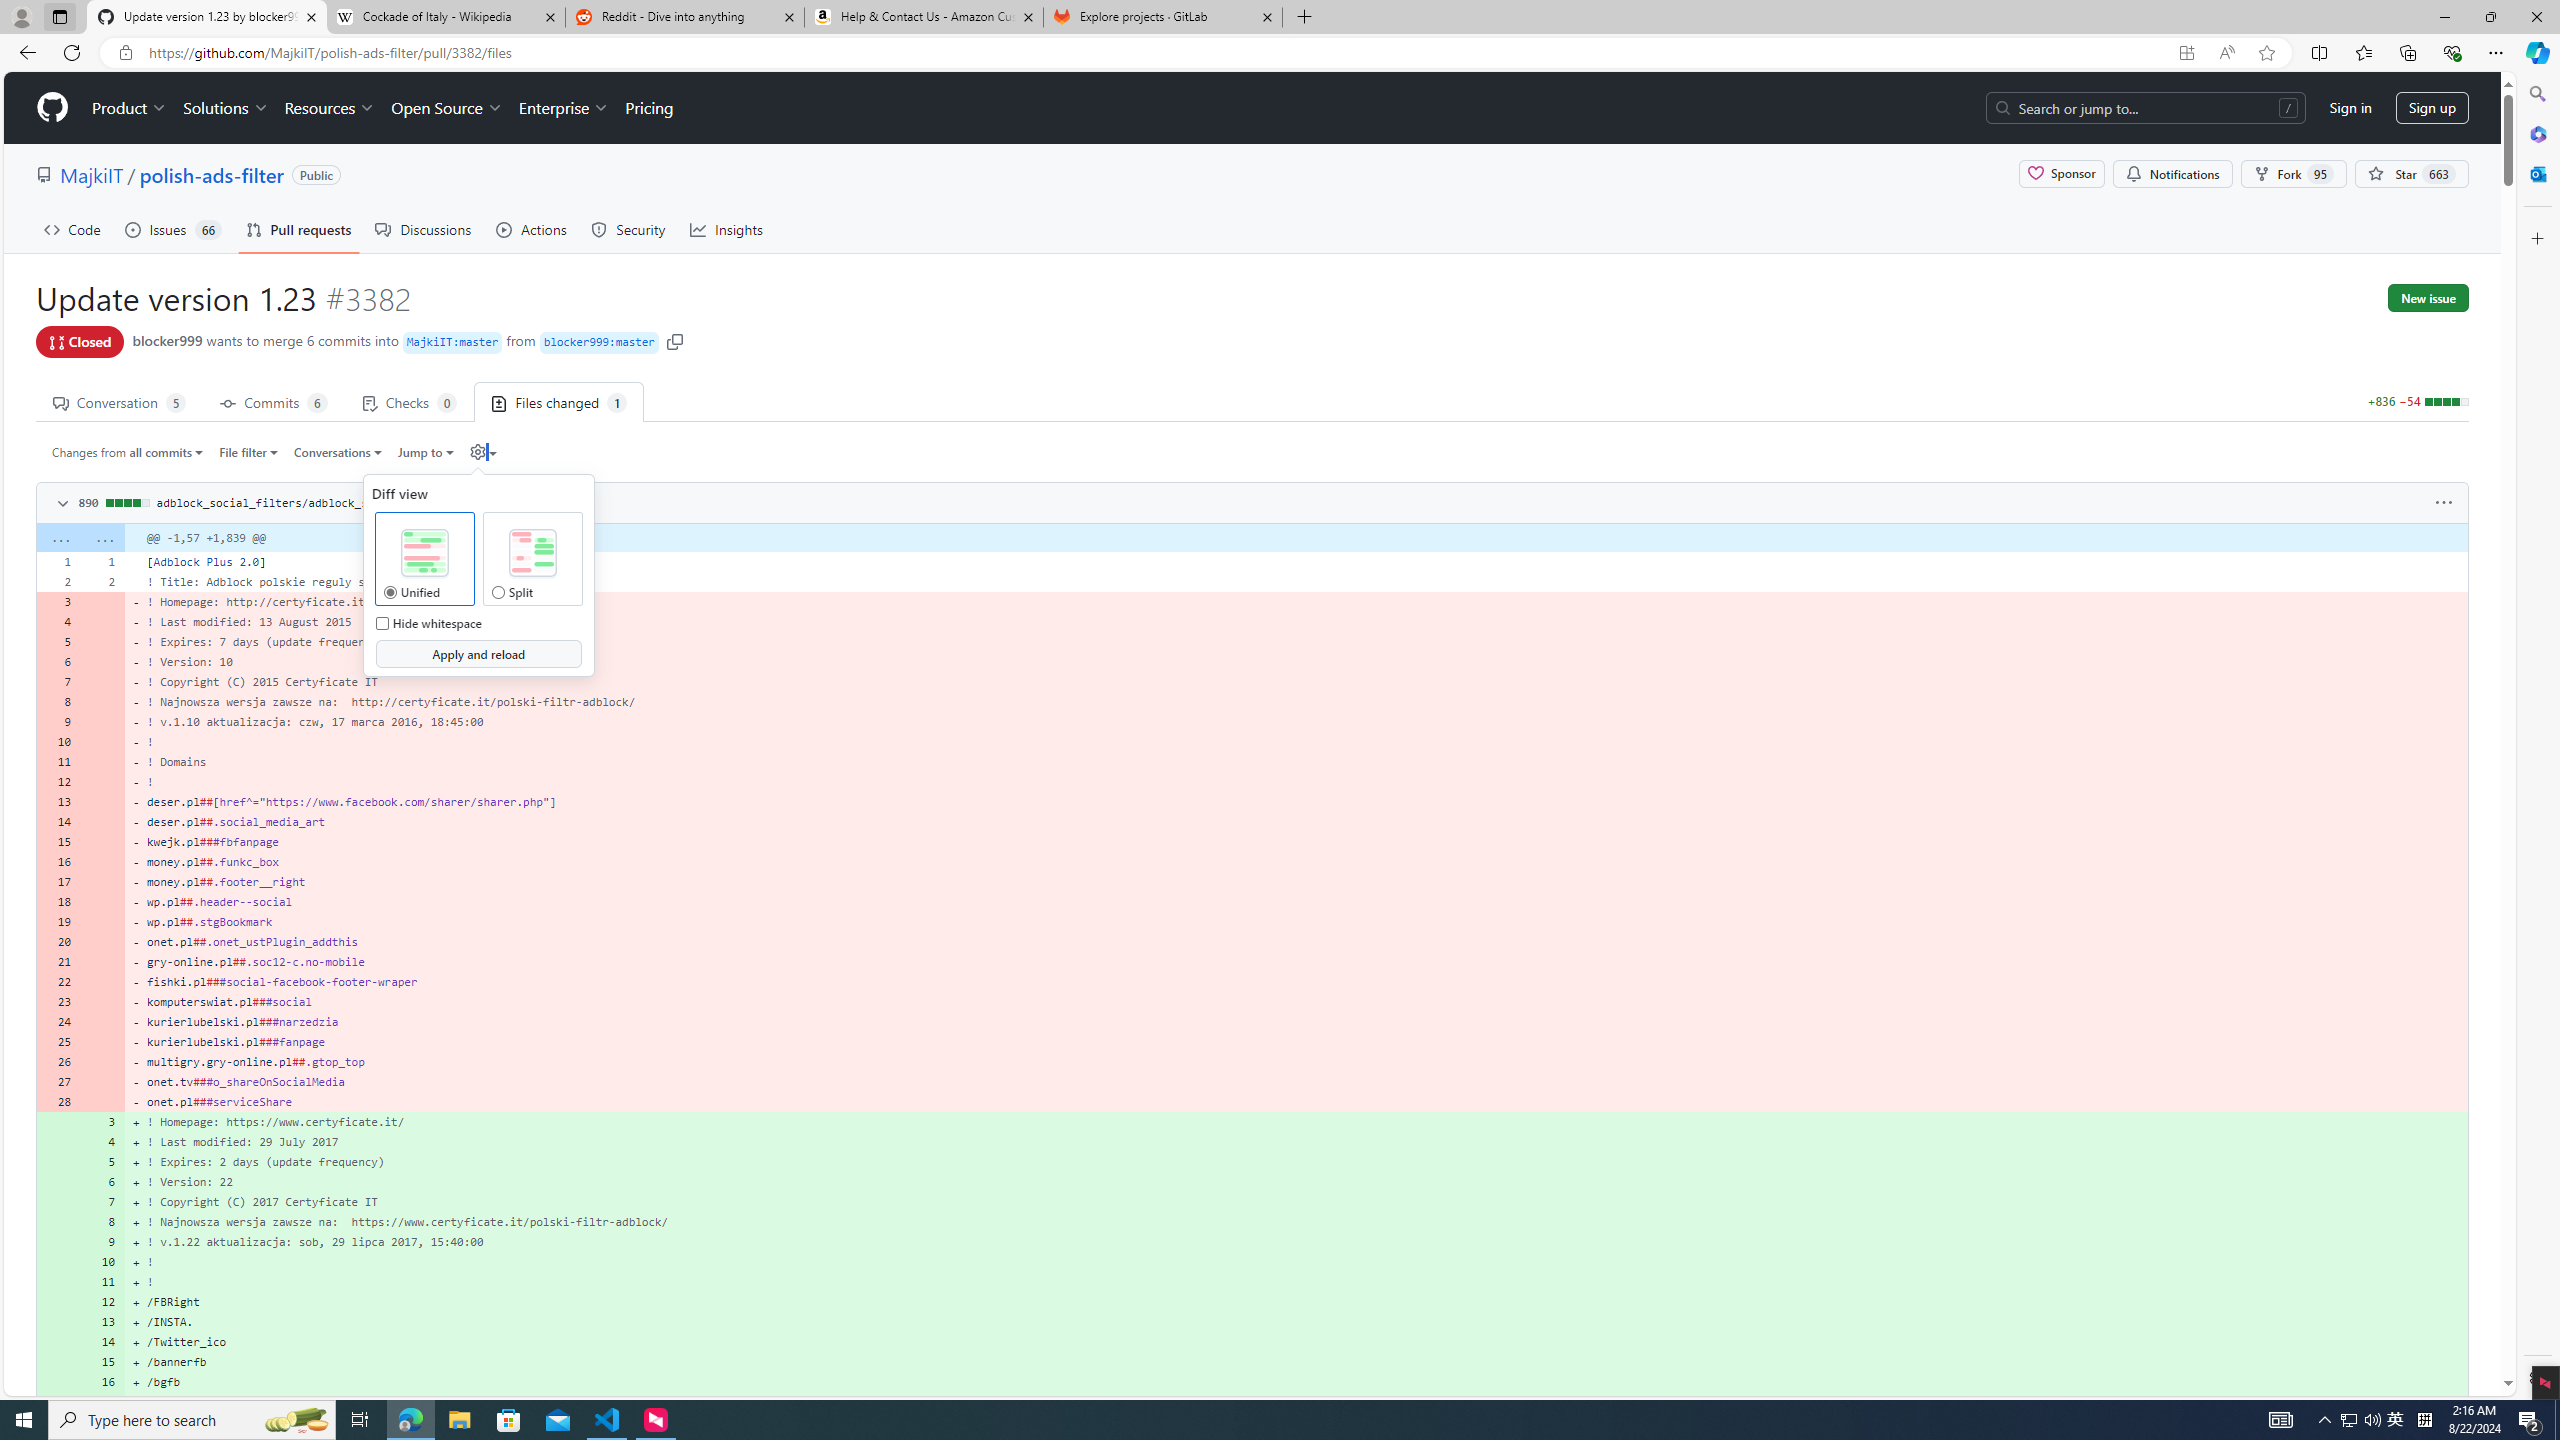  Describe the element at coordinates (58, 1002) in the screenshot. I see `23` at that location.